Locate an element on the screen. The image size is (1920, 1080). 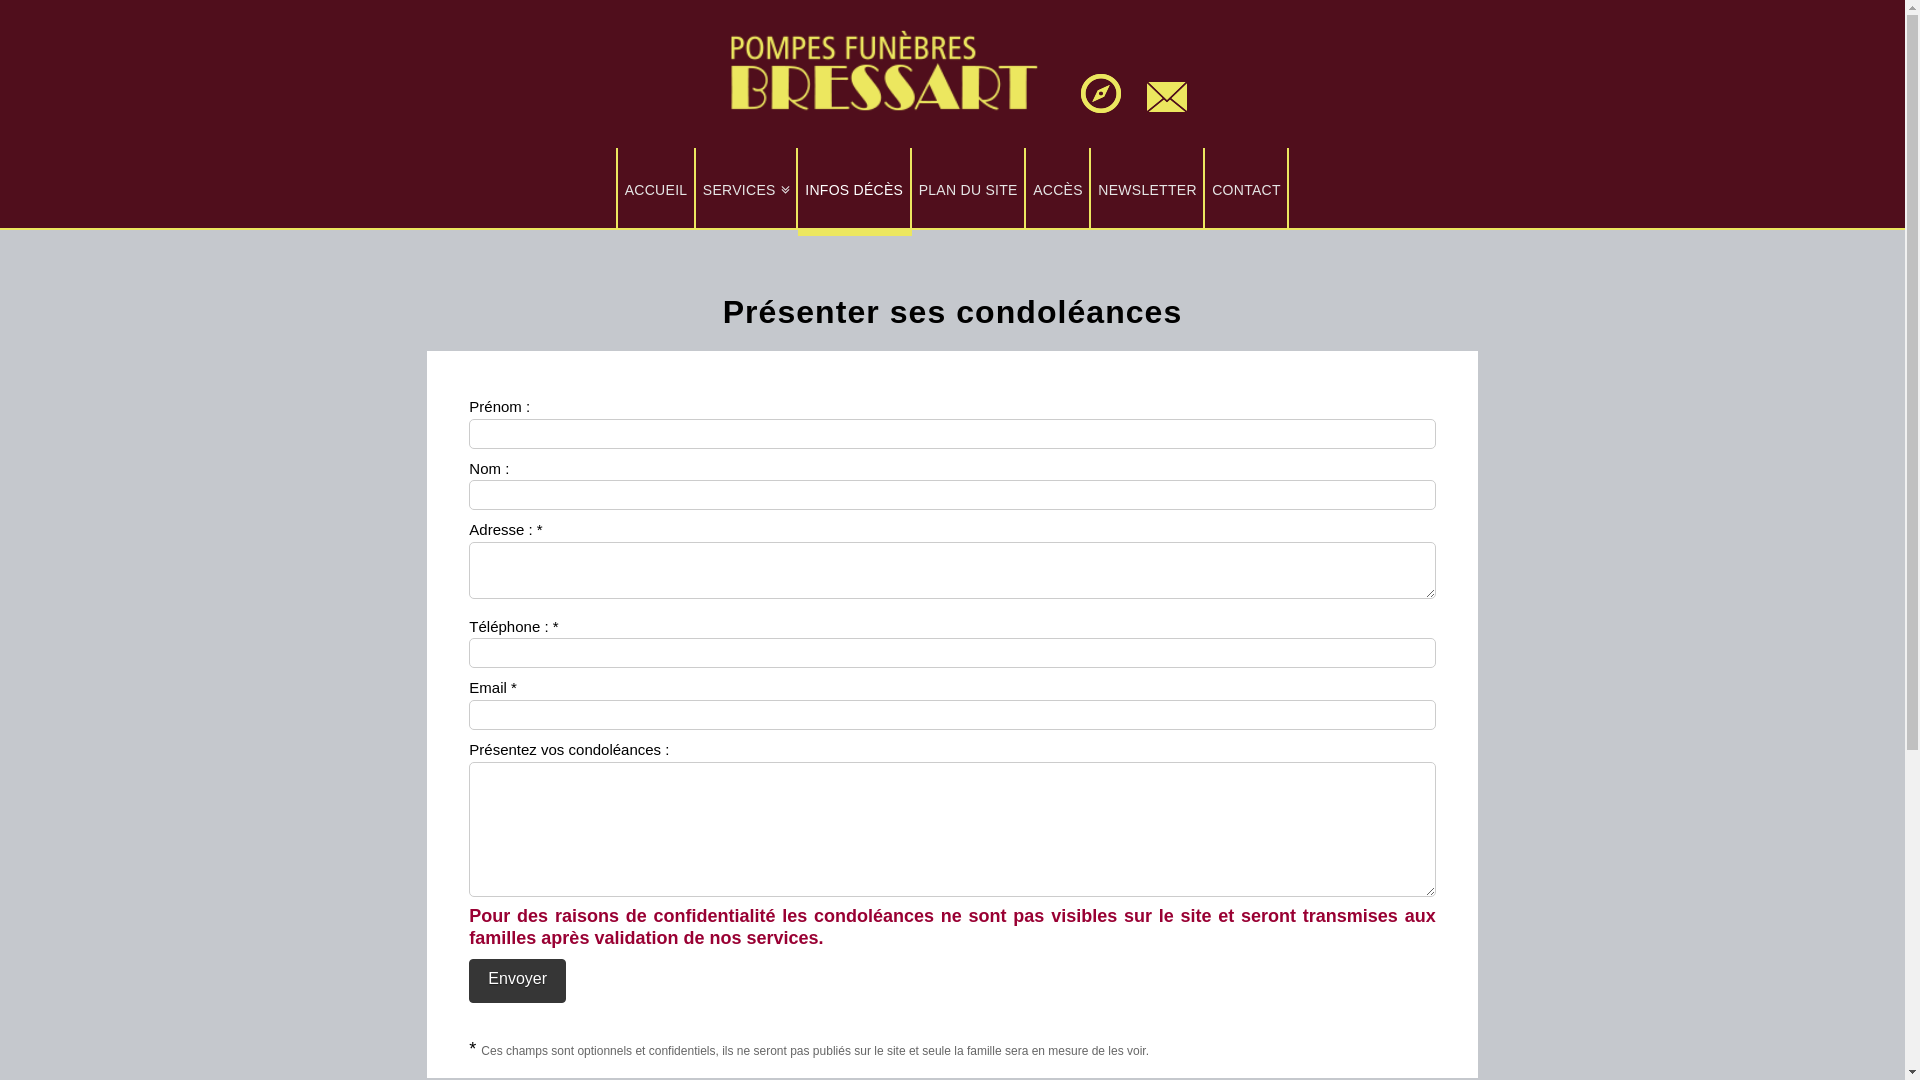
PLAN DU SITE is located at coordinates (970, 188).